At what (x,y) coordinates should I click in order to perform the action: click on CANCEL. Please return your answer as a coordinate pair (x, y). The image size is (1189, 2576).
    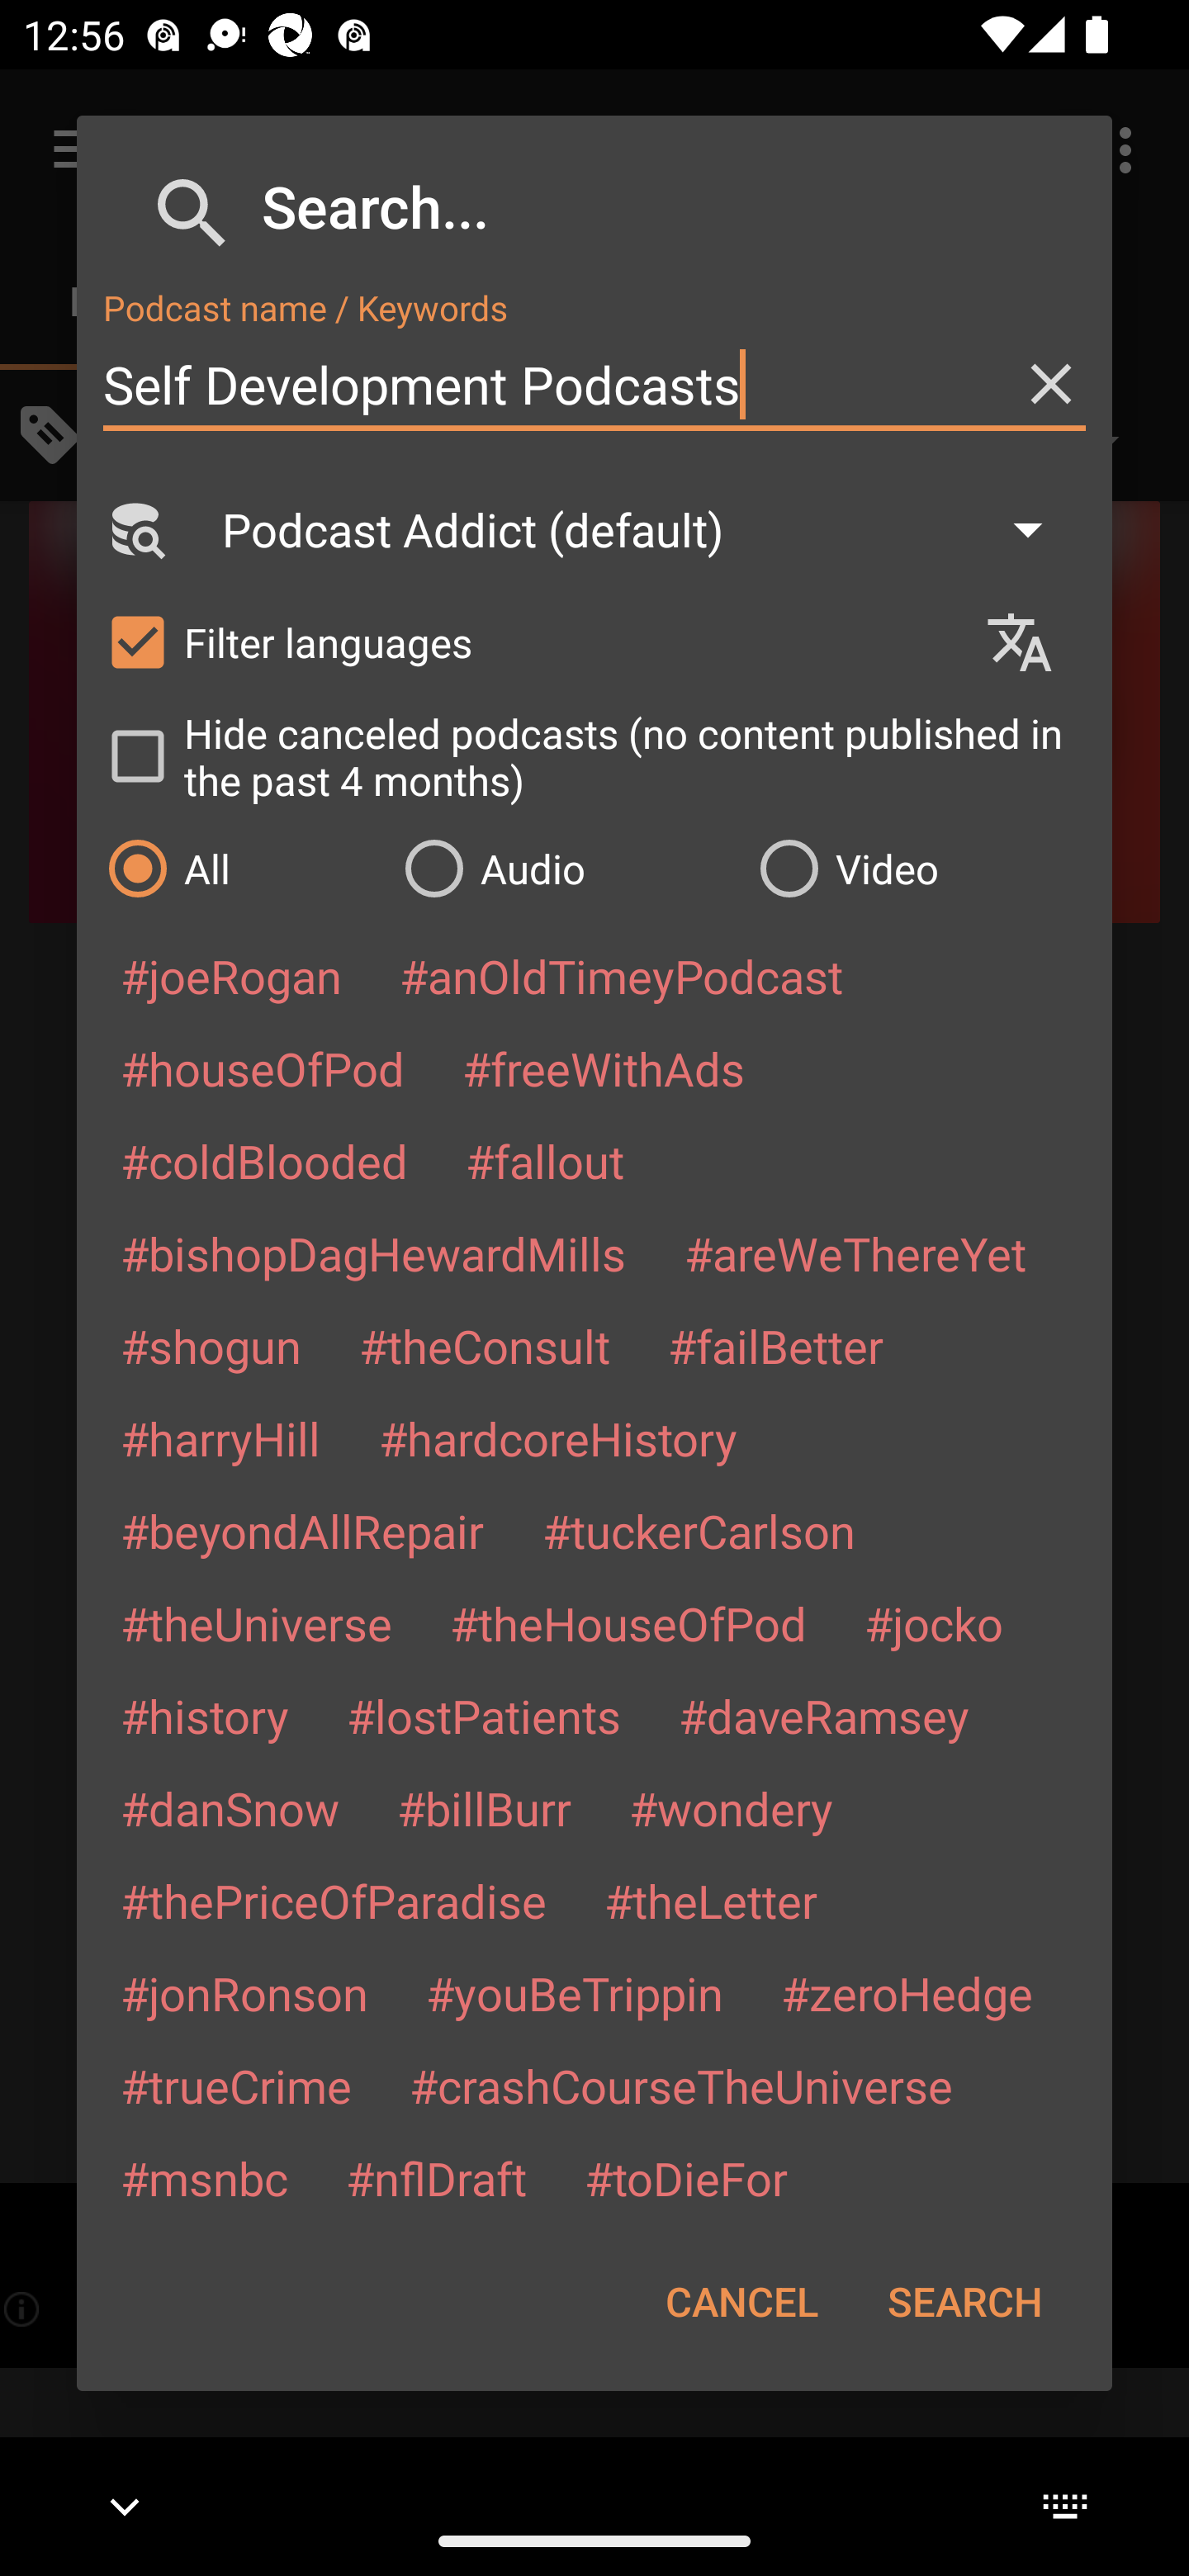
    Looking at the image, I should click on (741, 2301).